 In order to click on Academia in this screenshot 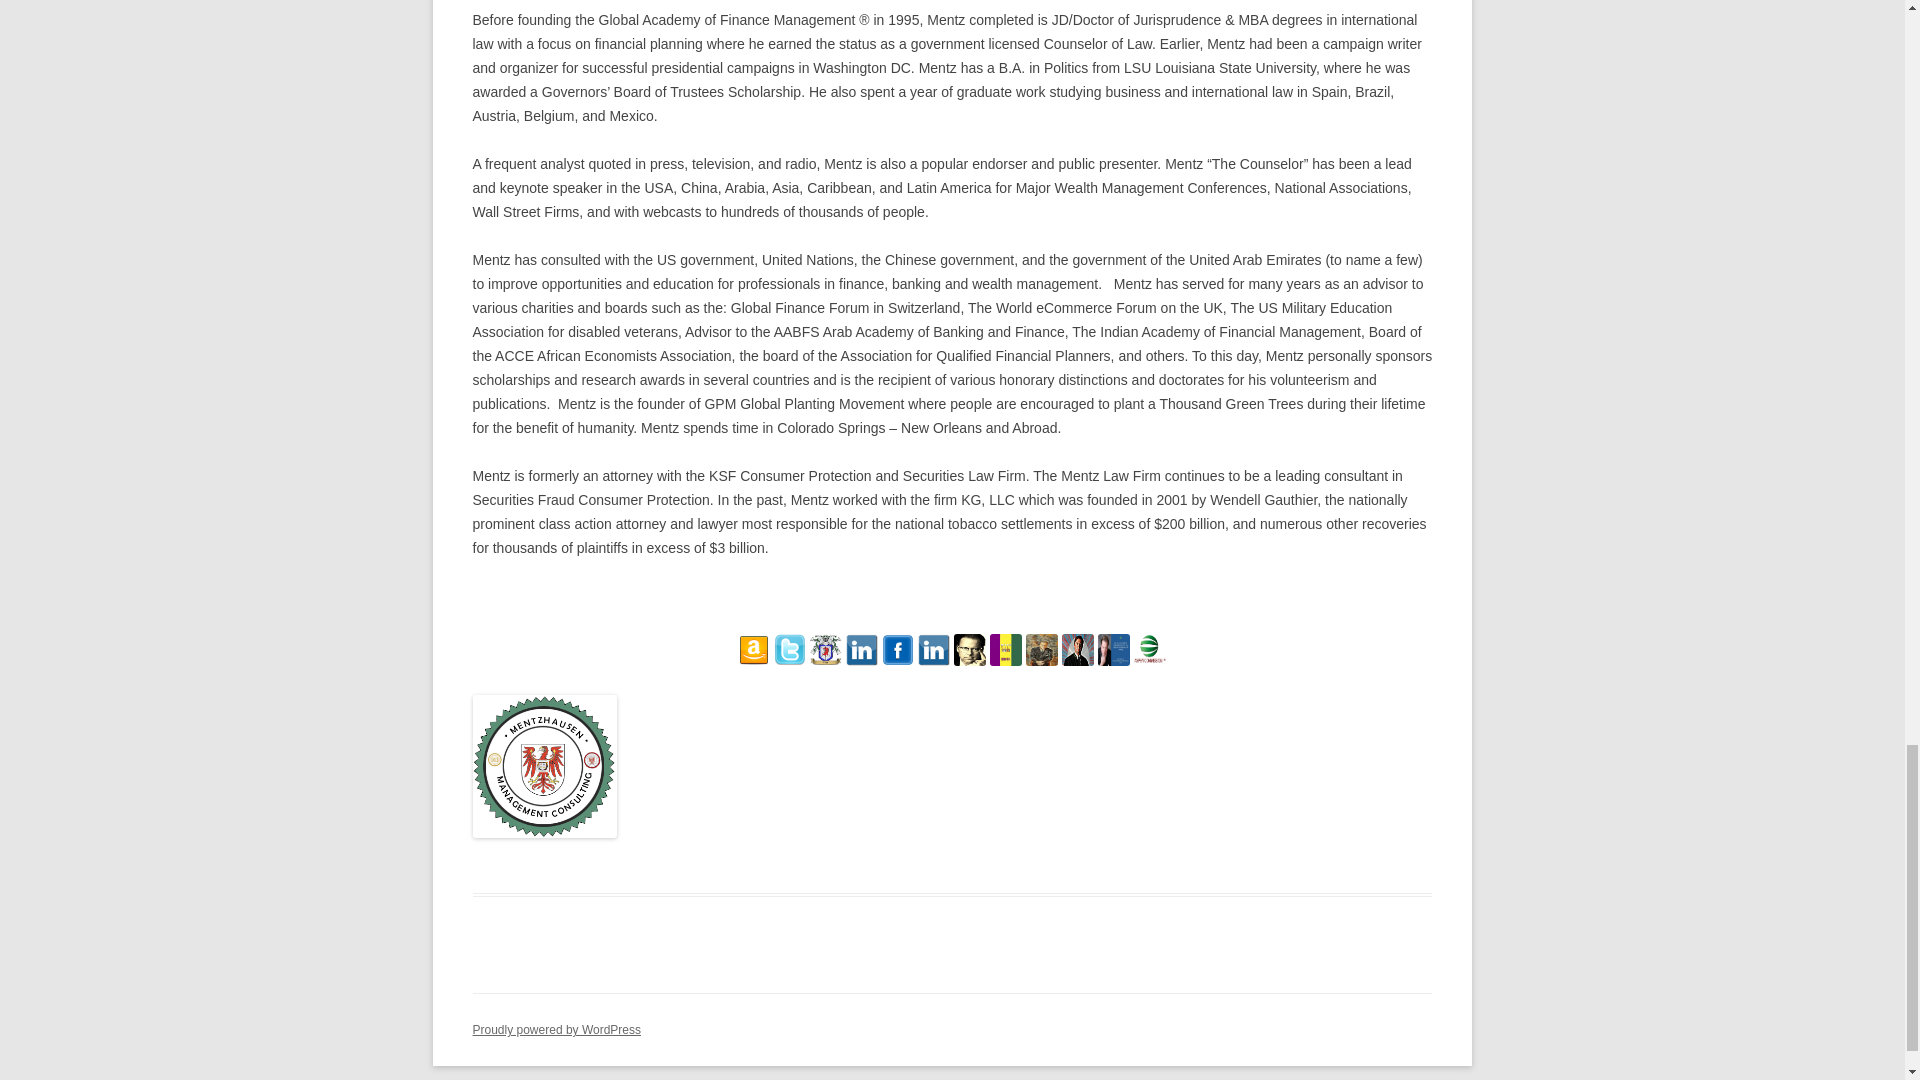, I will do `click(970, 662)`.